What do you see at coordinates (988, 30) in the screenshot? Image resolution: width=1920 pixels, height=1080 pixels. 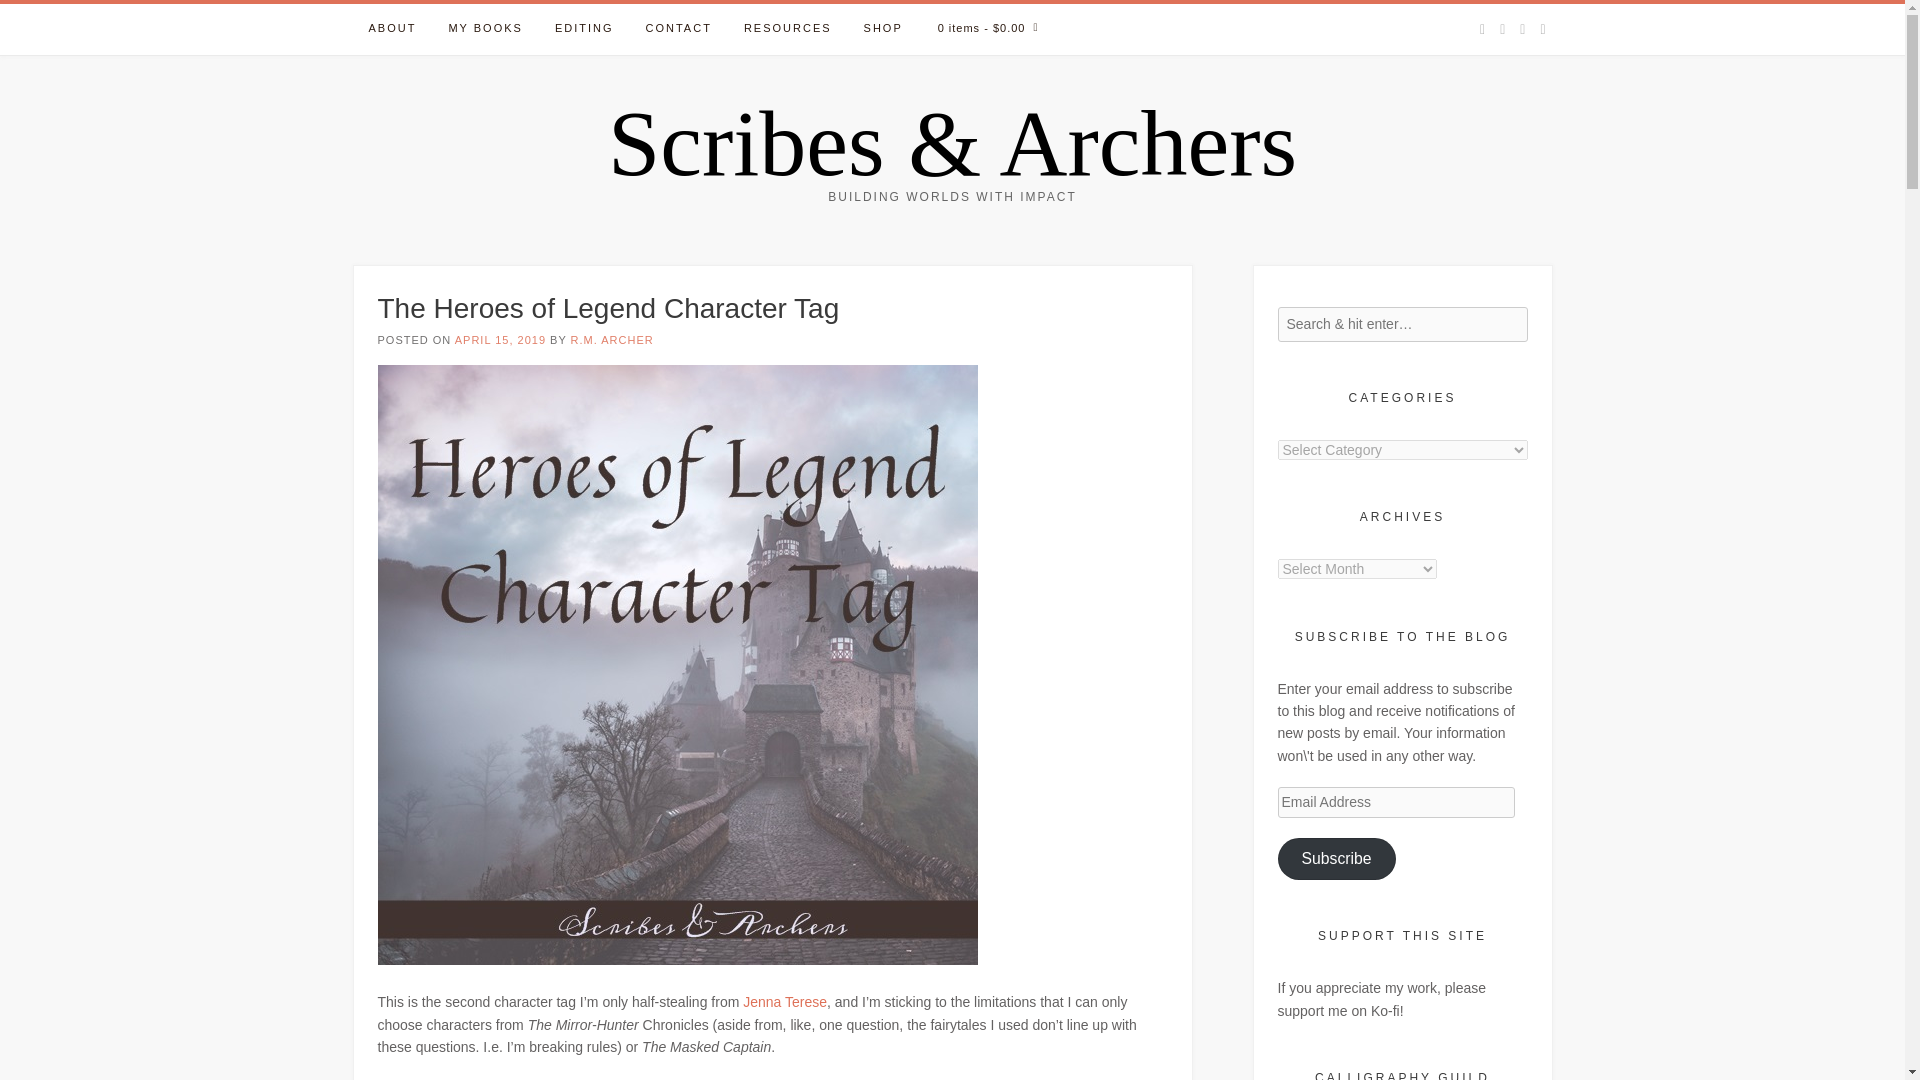 I see `View your shopping cart` at bounding box center [988, 30].